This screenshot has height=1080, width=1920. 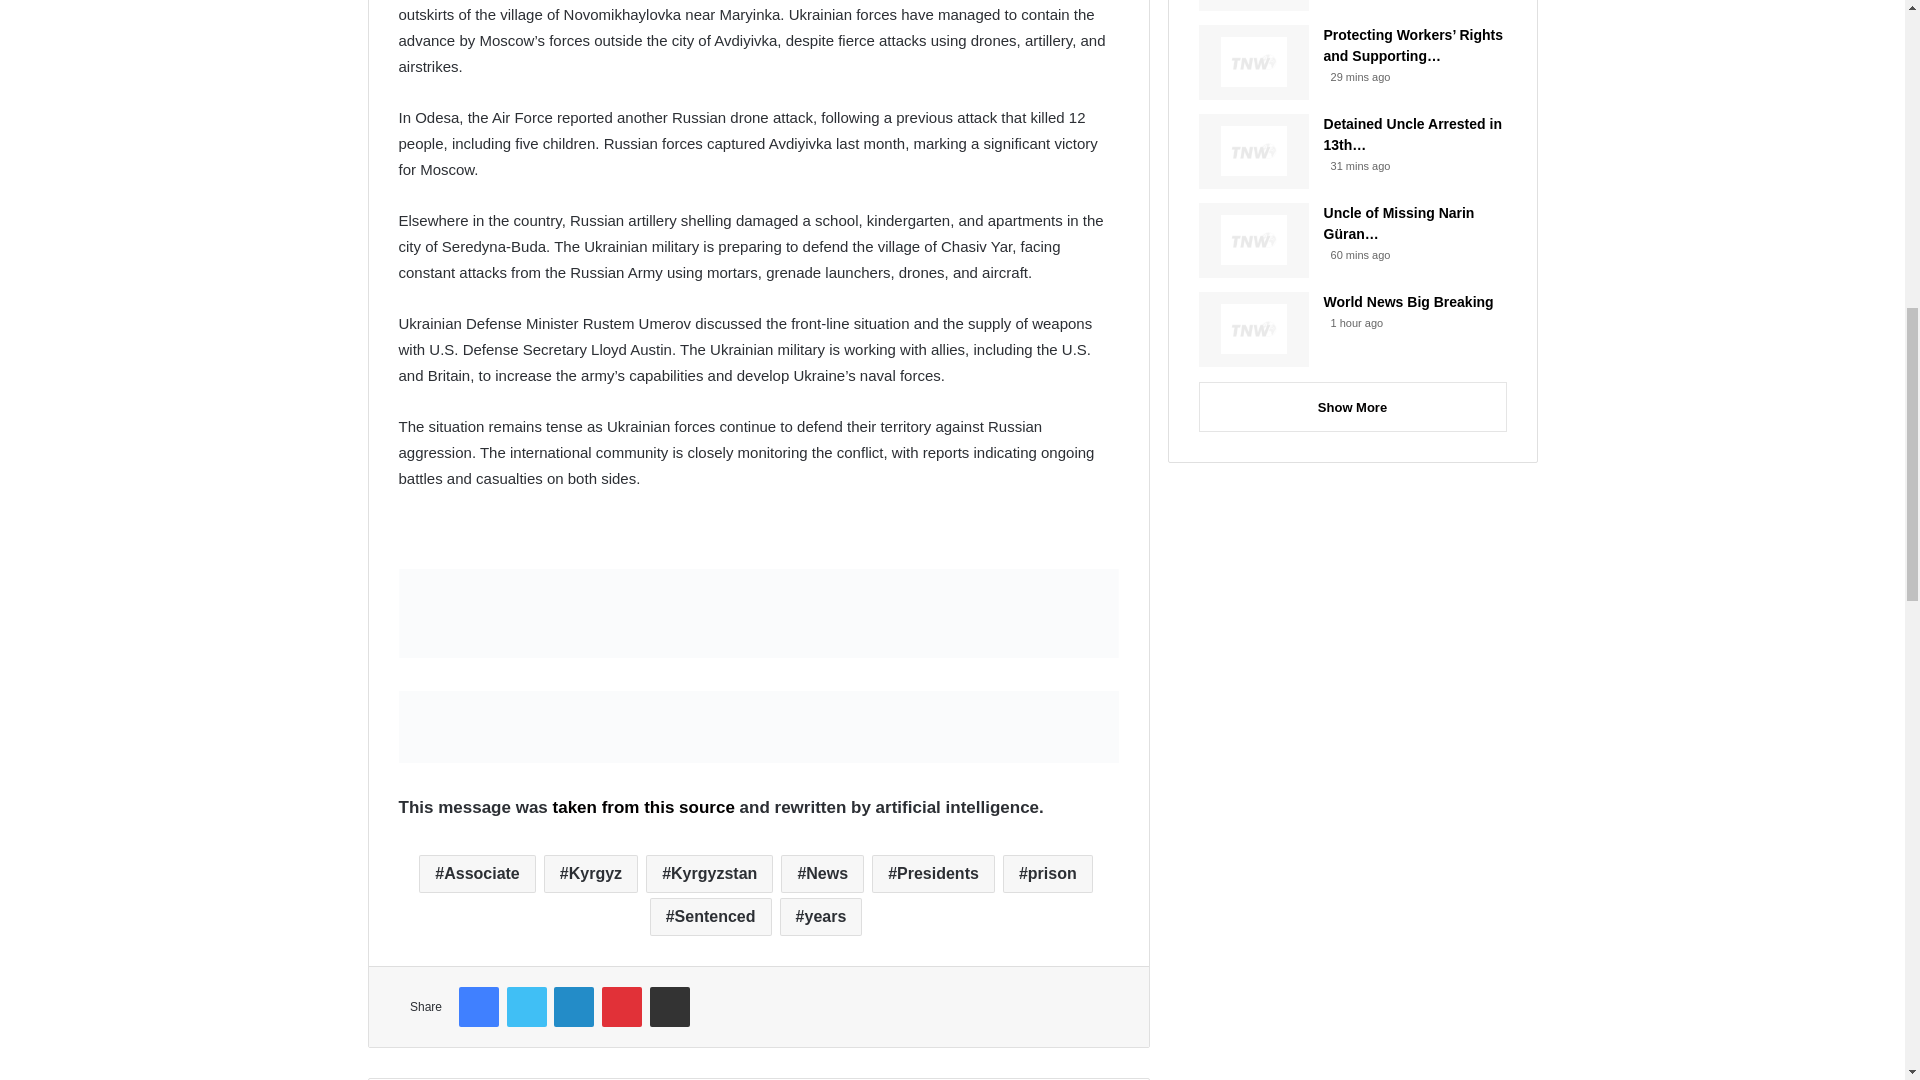 What do you see at coordinates (526, 1007) in the screenshot?
I see `Twitter` at bounding box center [526, 1007].